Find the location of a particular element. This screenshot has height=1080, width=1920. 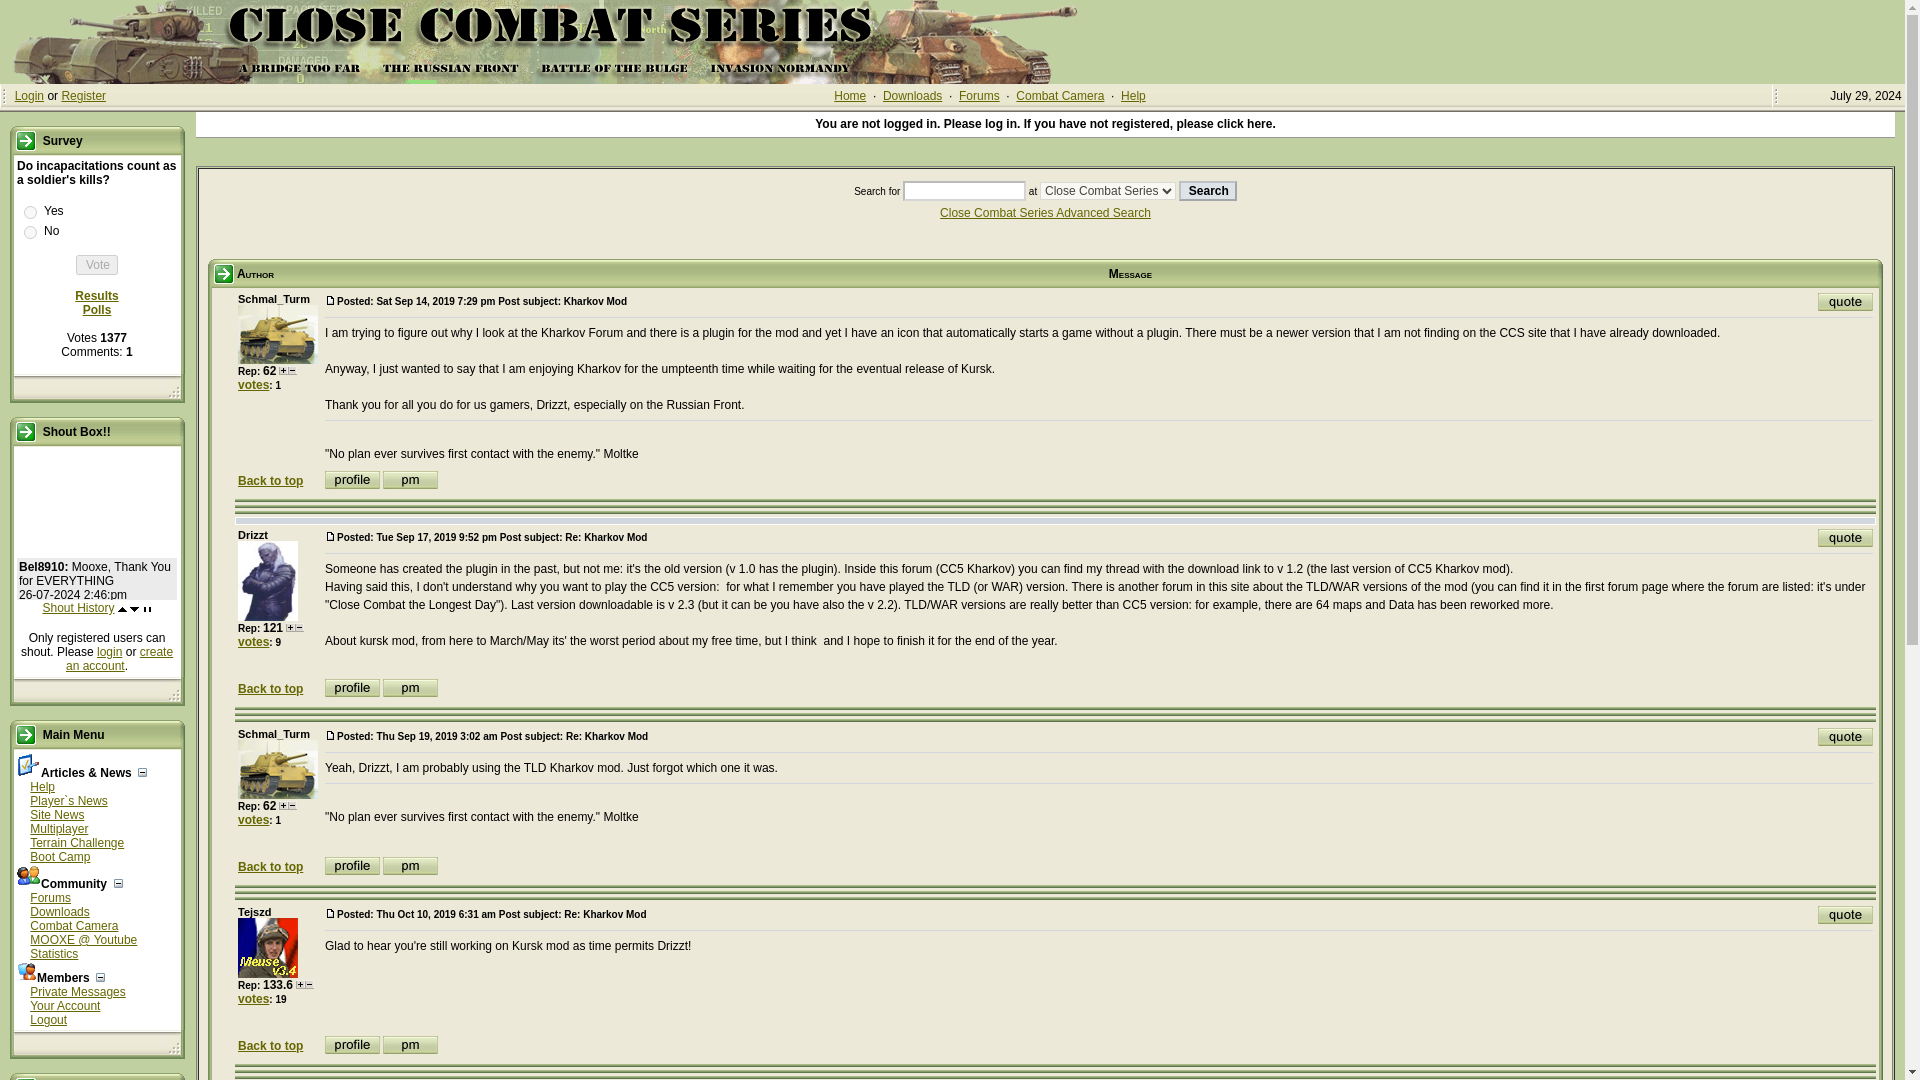

Statistics is located at coordinates (54, 954).